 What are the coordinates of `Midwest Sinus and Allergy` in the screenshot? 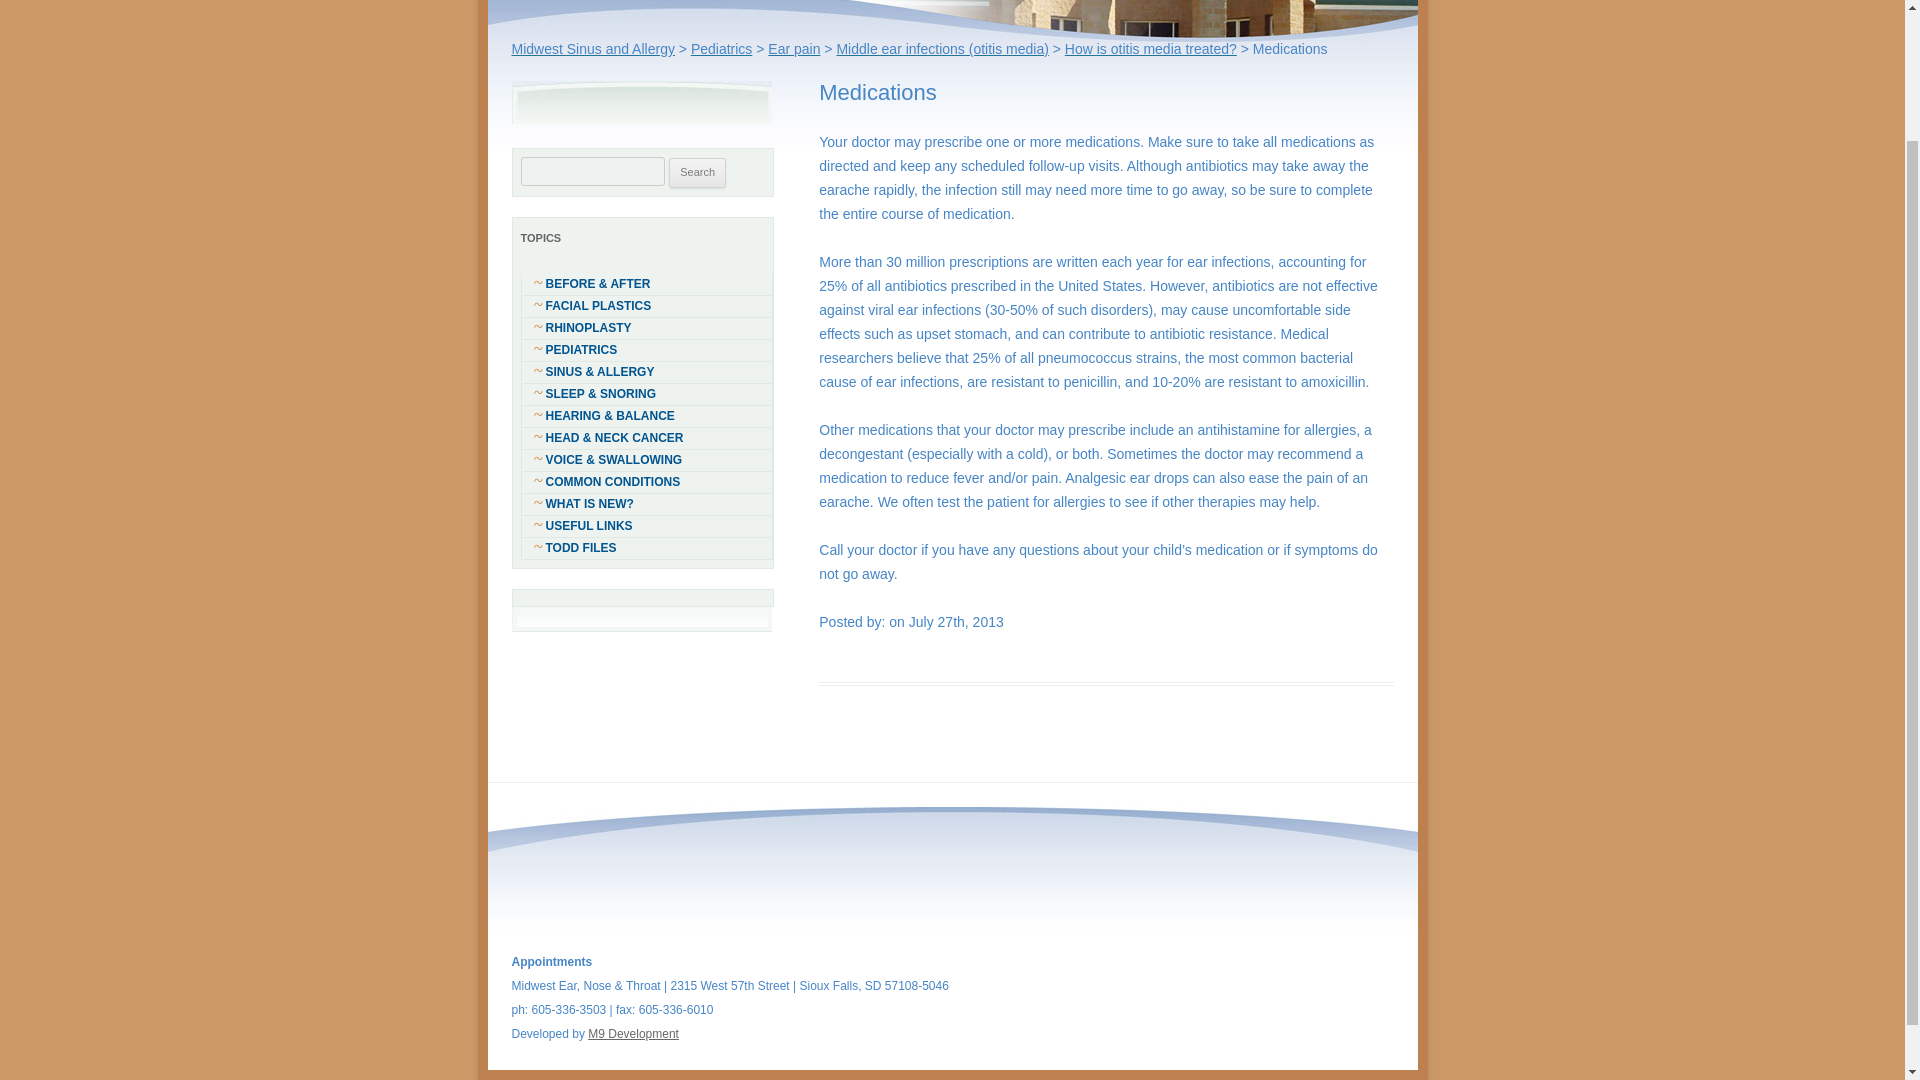 It's located at (594, 49).